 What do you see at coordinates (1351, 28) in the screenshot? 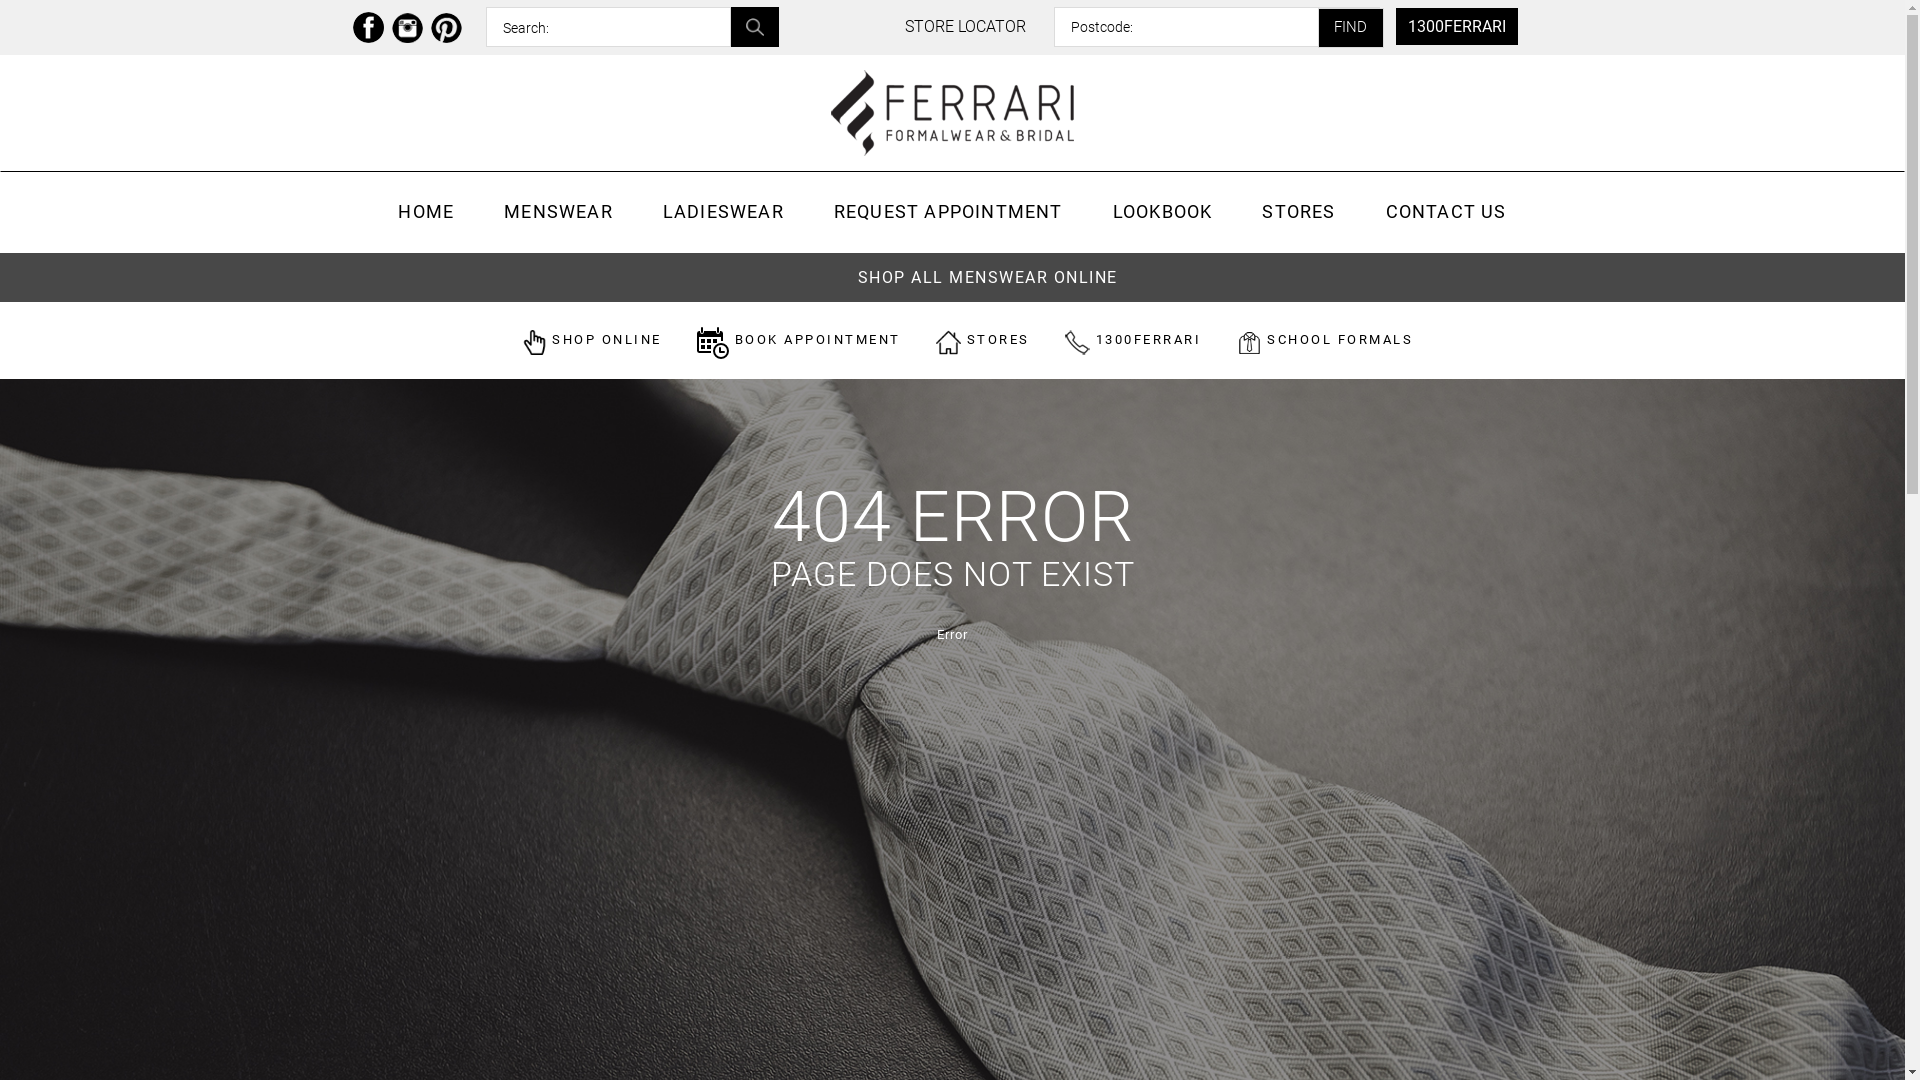
I see `FIND` at bounding box center [1351, 28].